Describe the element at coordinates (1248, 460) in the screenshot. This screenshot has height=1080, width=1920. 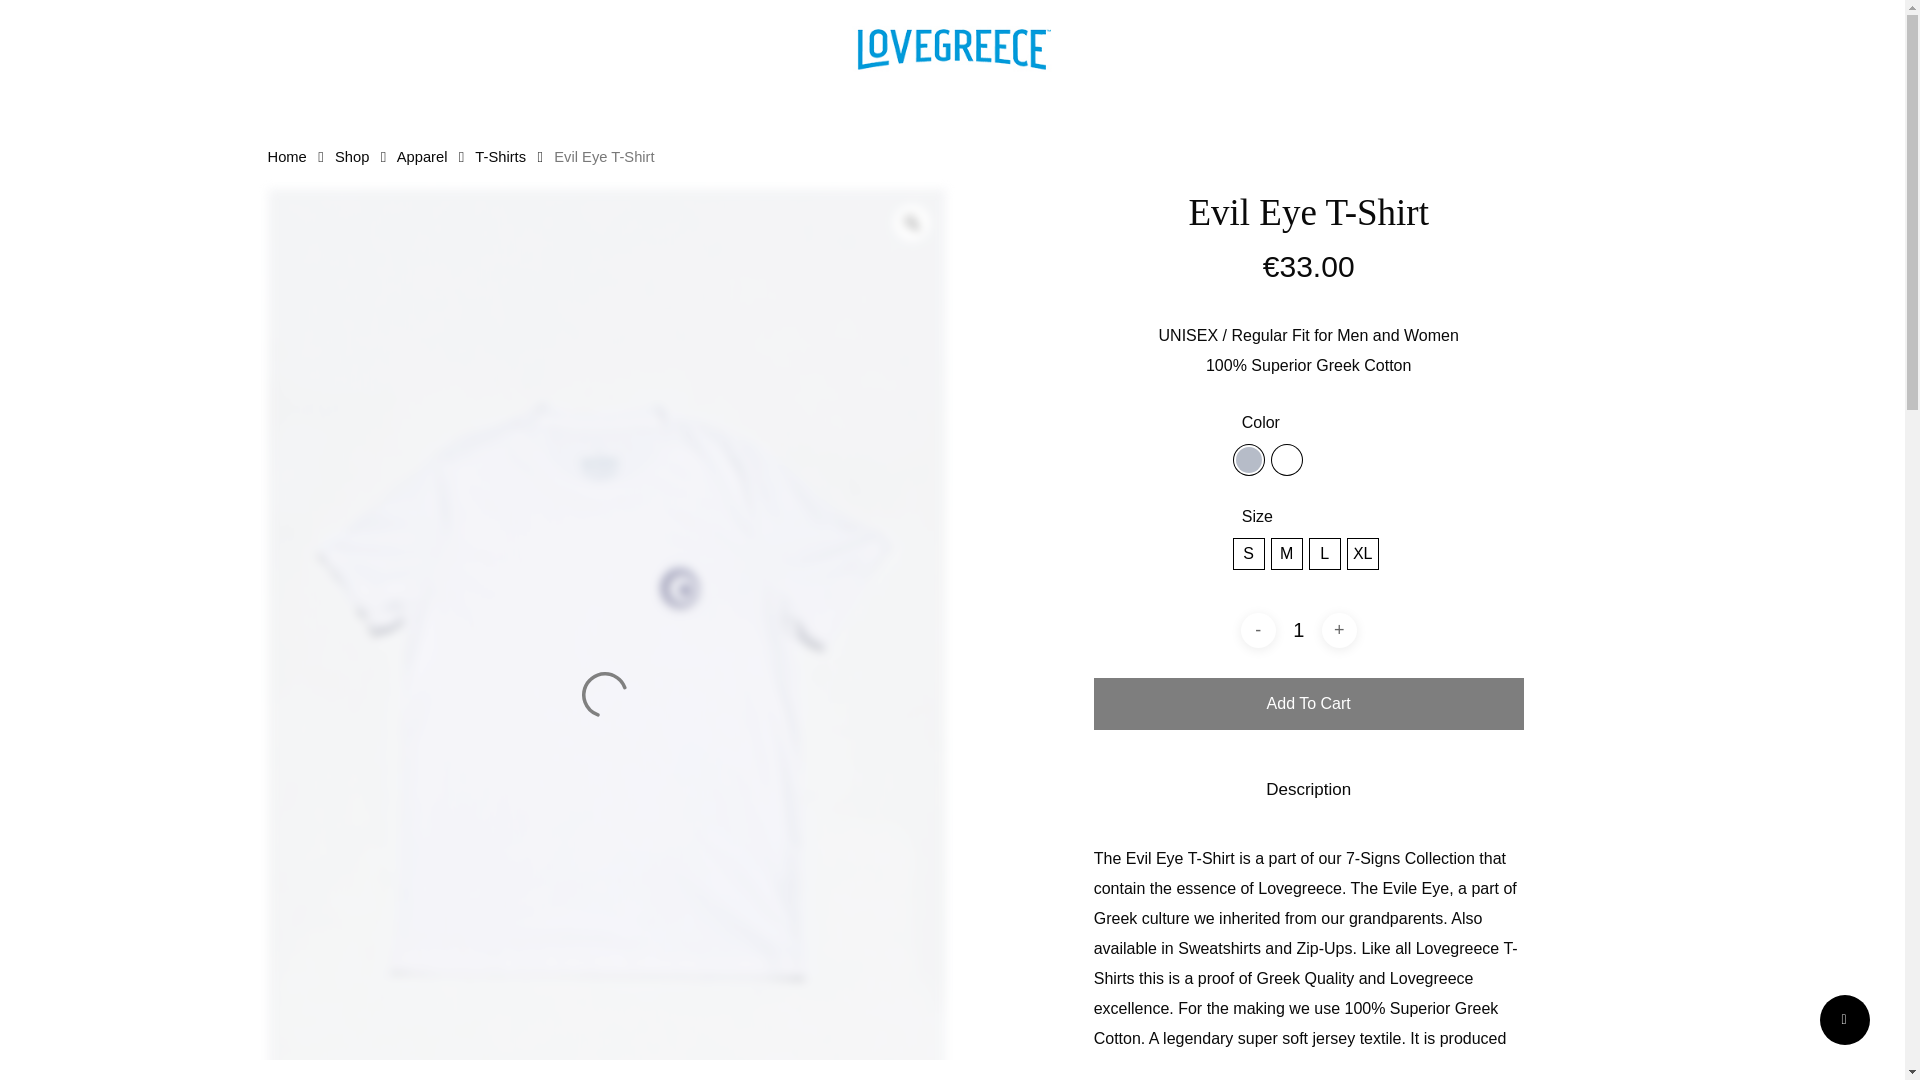
I see `Heather Grey` at that location.